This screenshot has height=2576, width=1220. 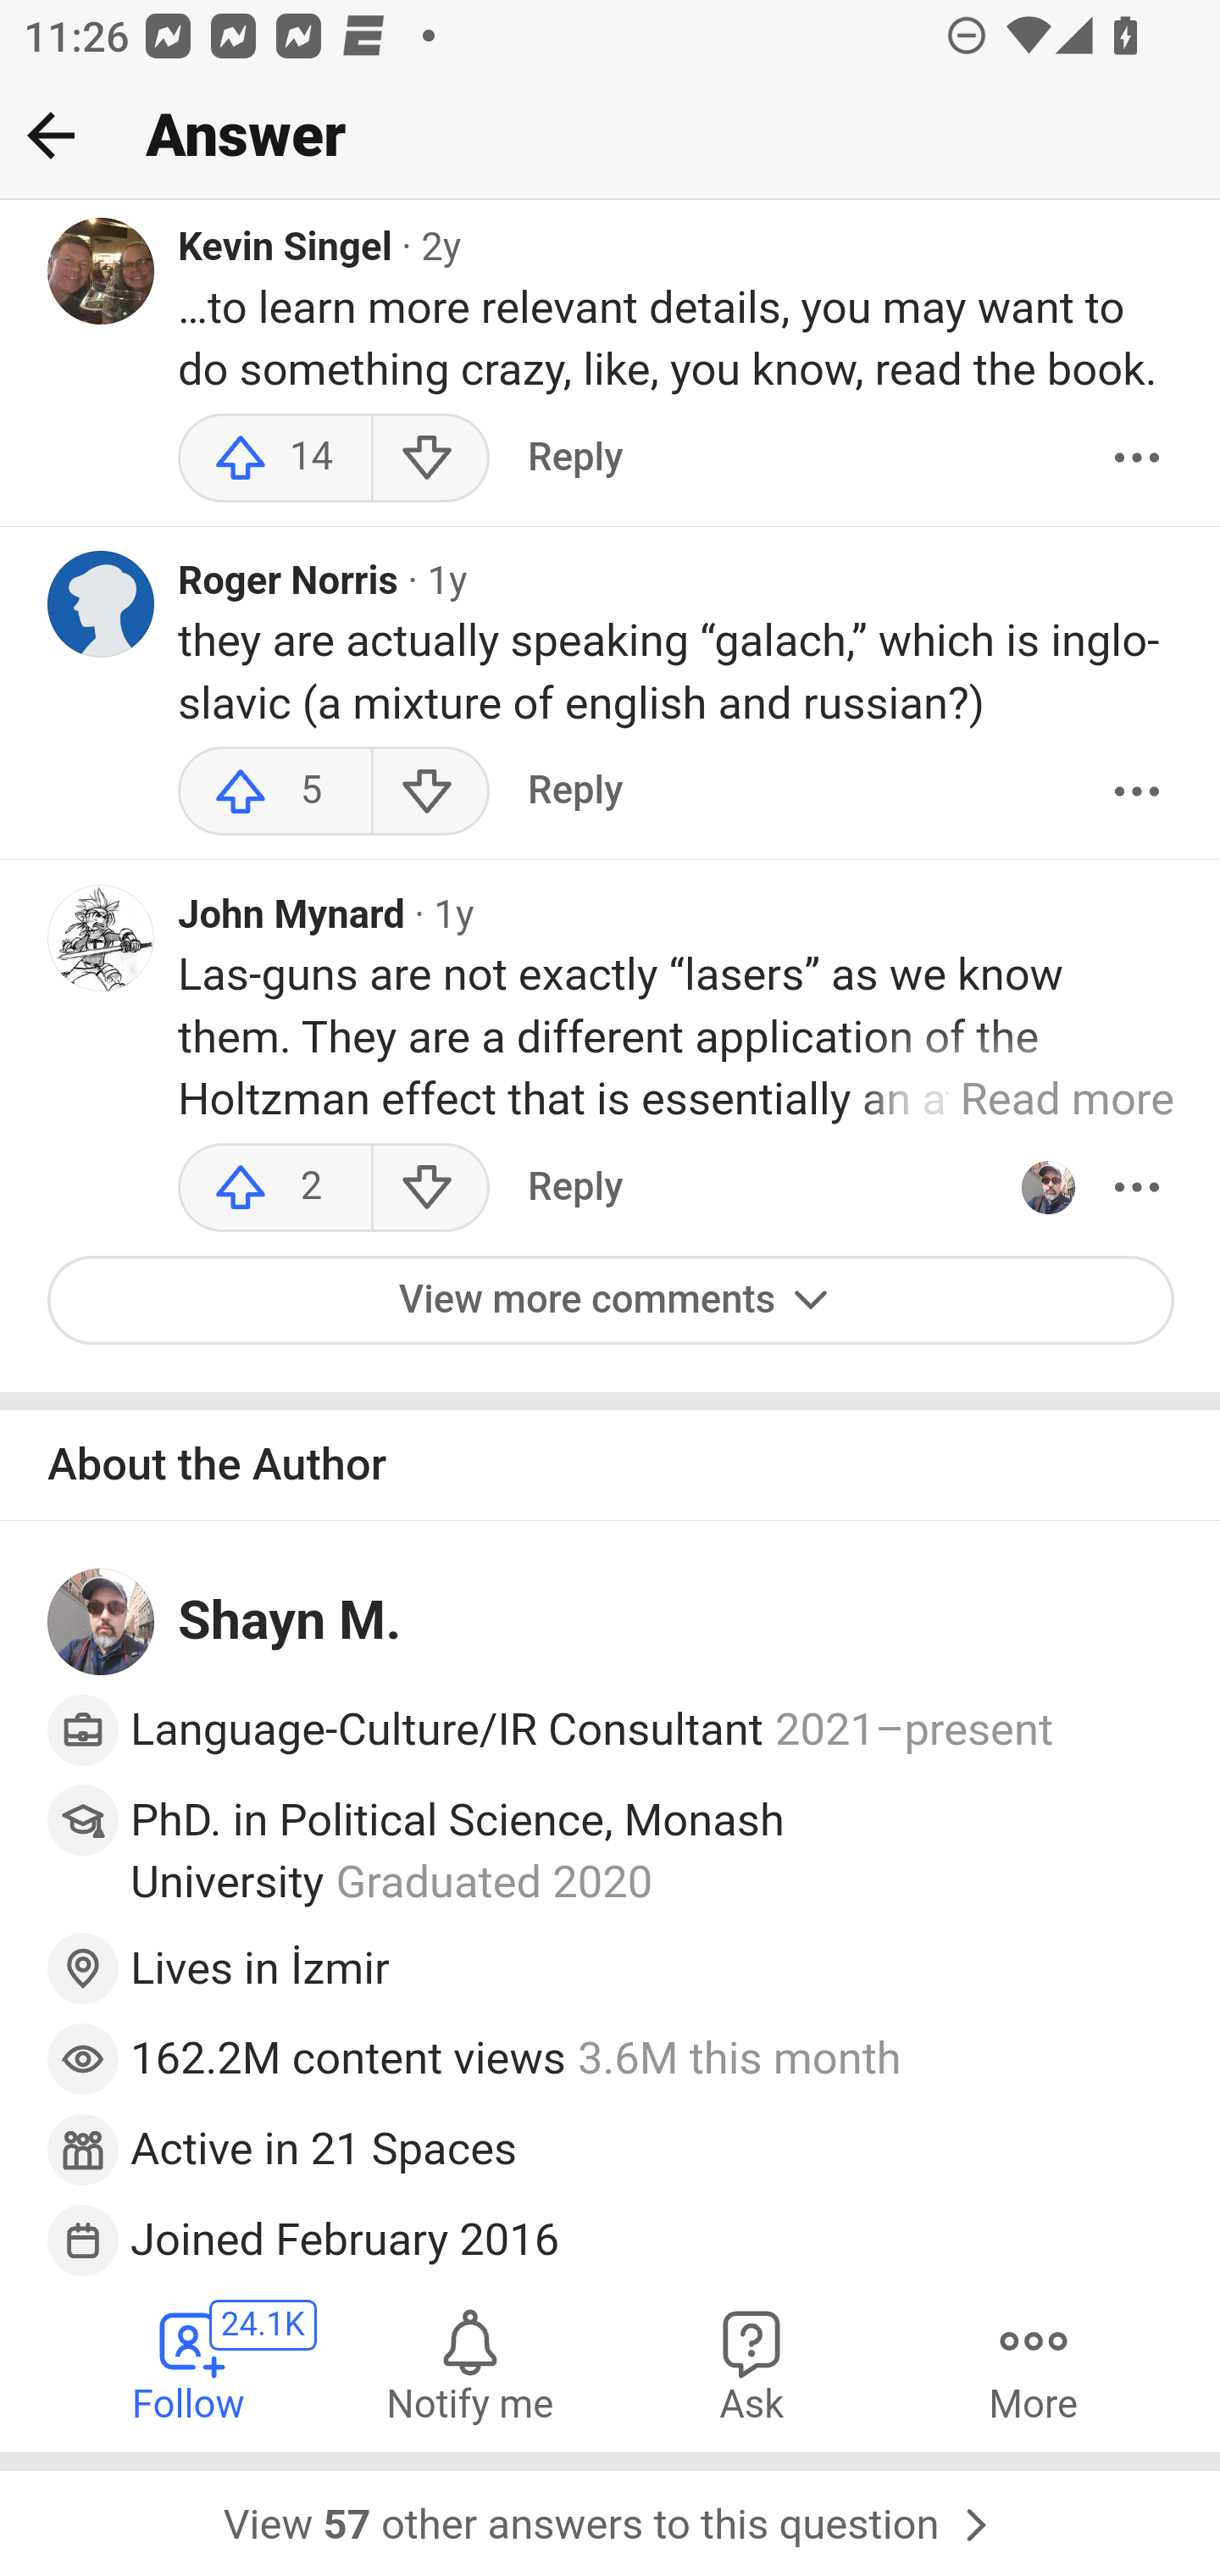 I want to click on More, so click(x=1136, y=793).